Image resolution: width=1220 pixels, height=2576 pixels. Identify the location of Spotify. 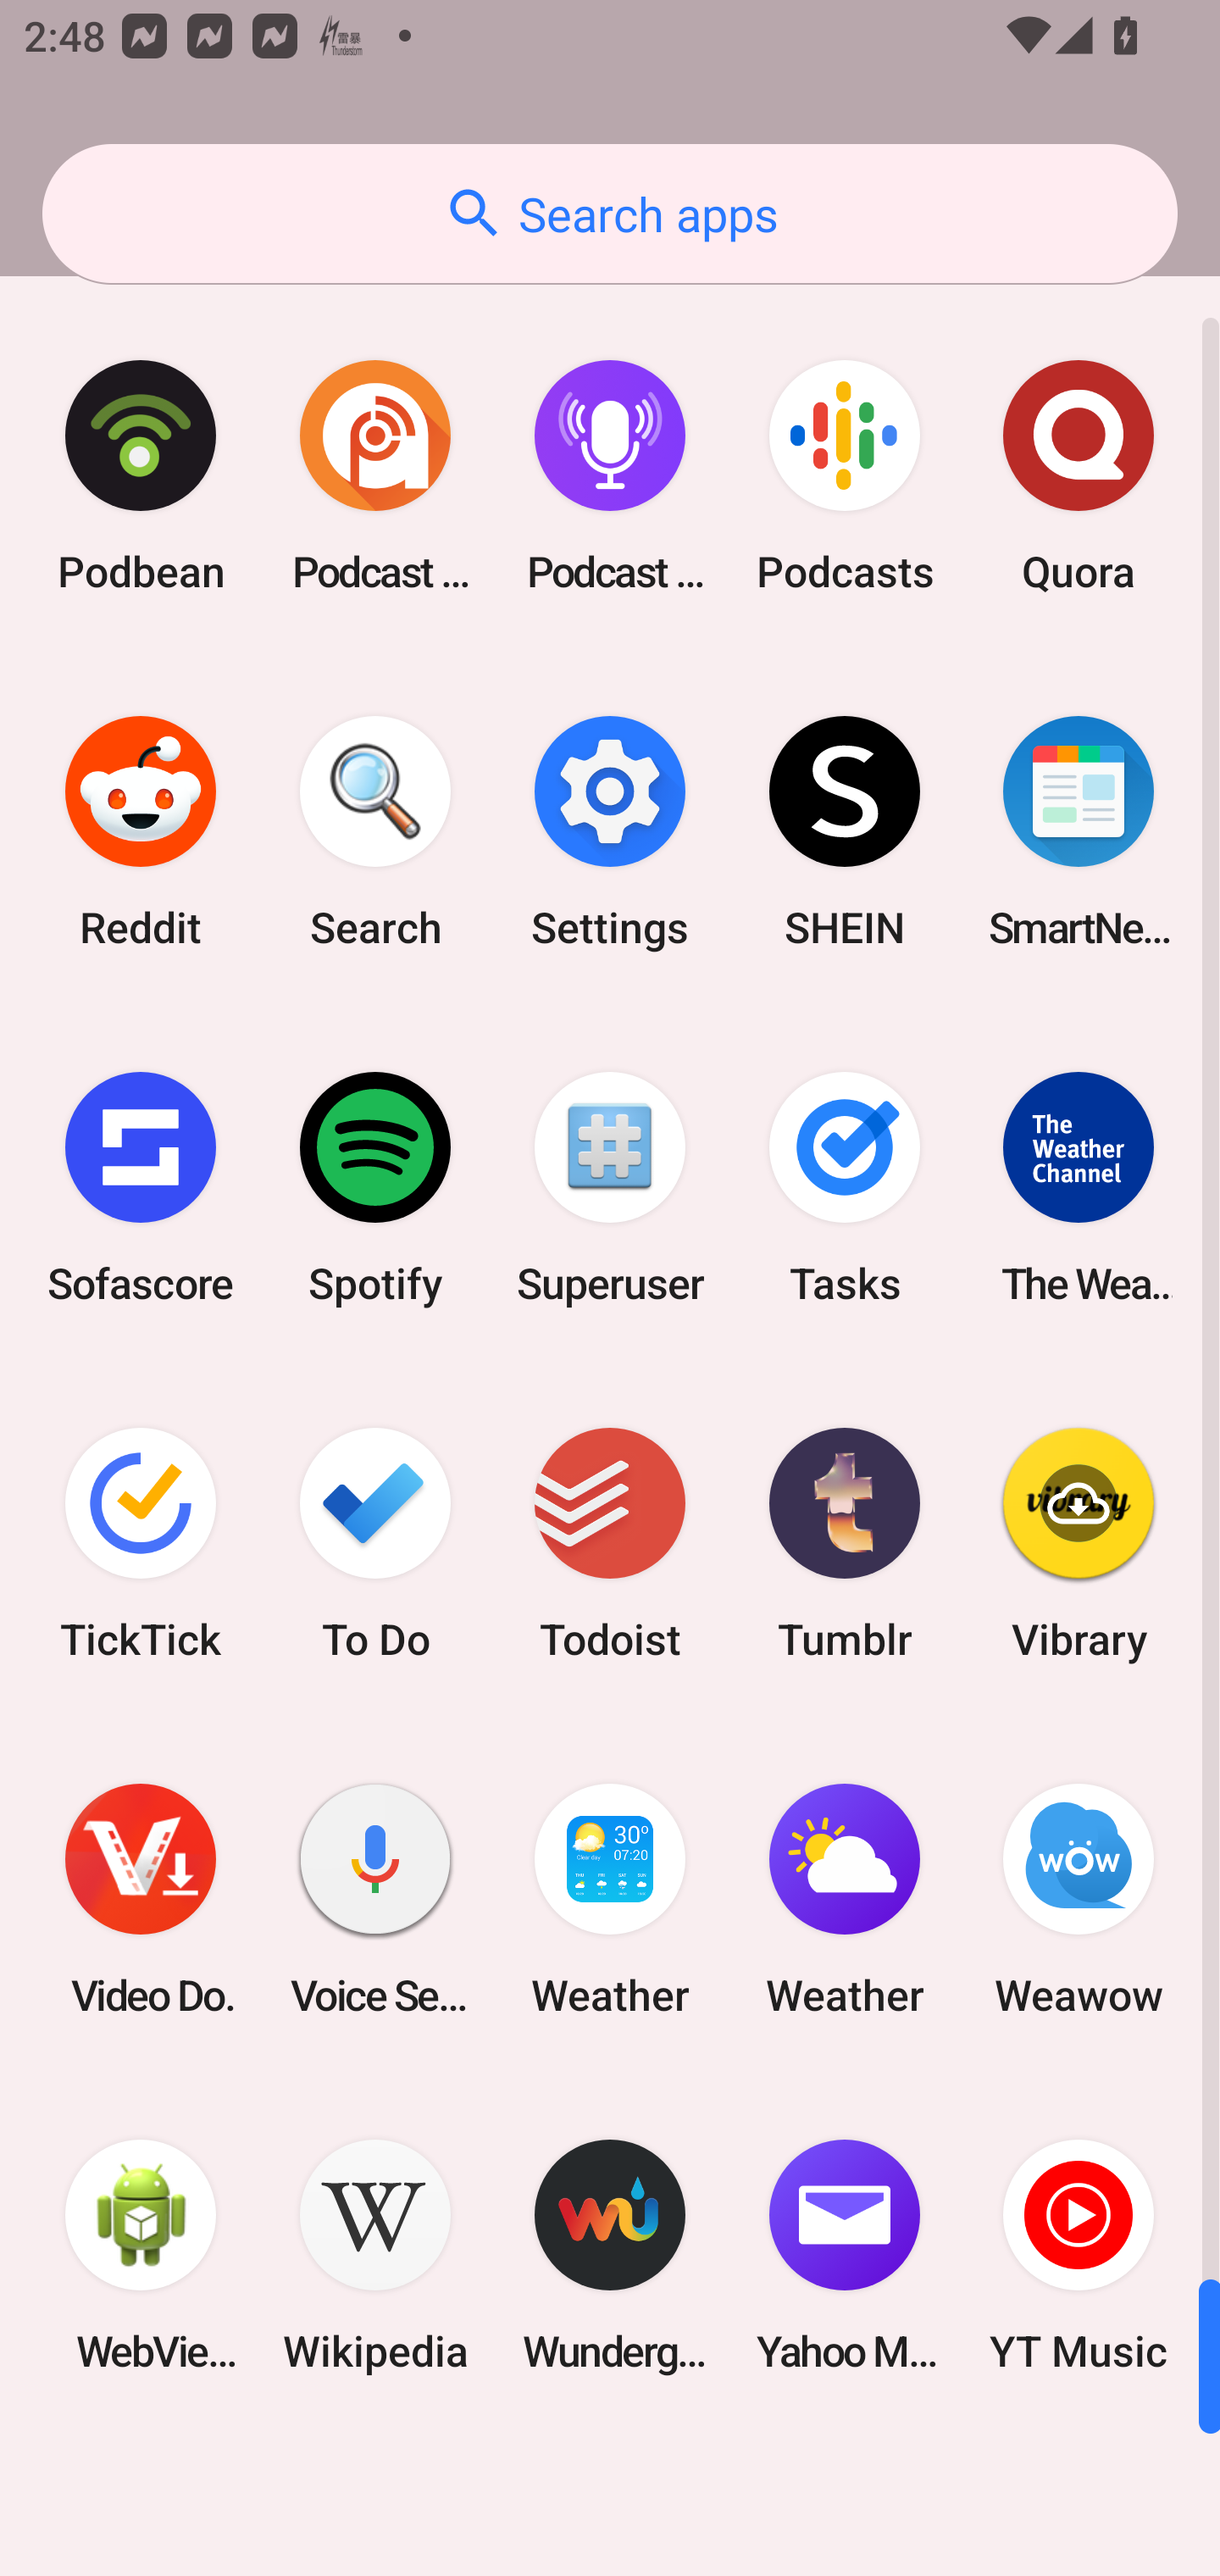
(375, 1187).